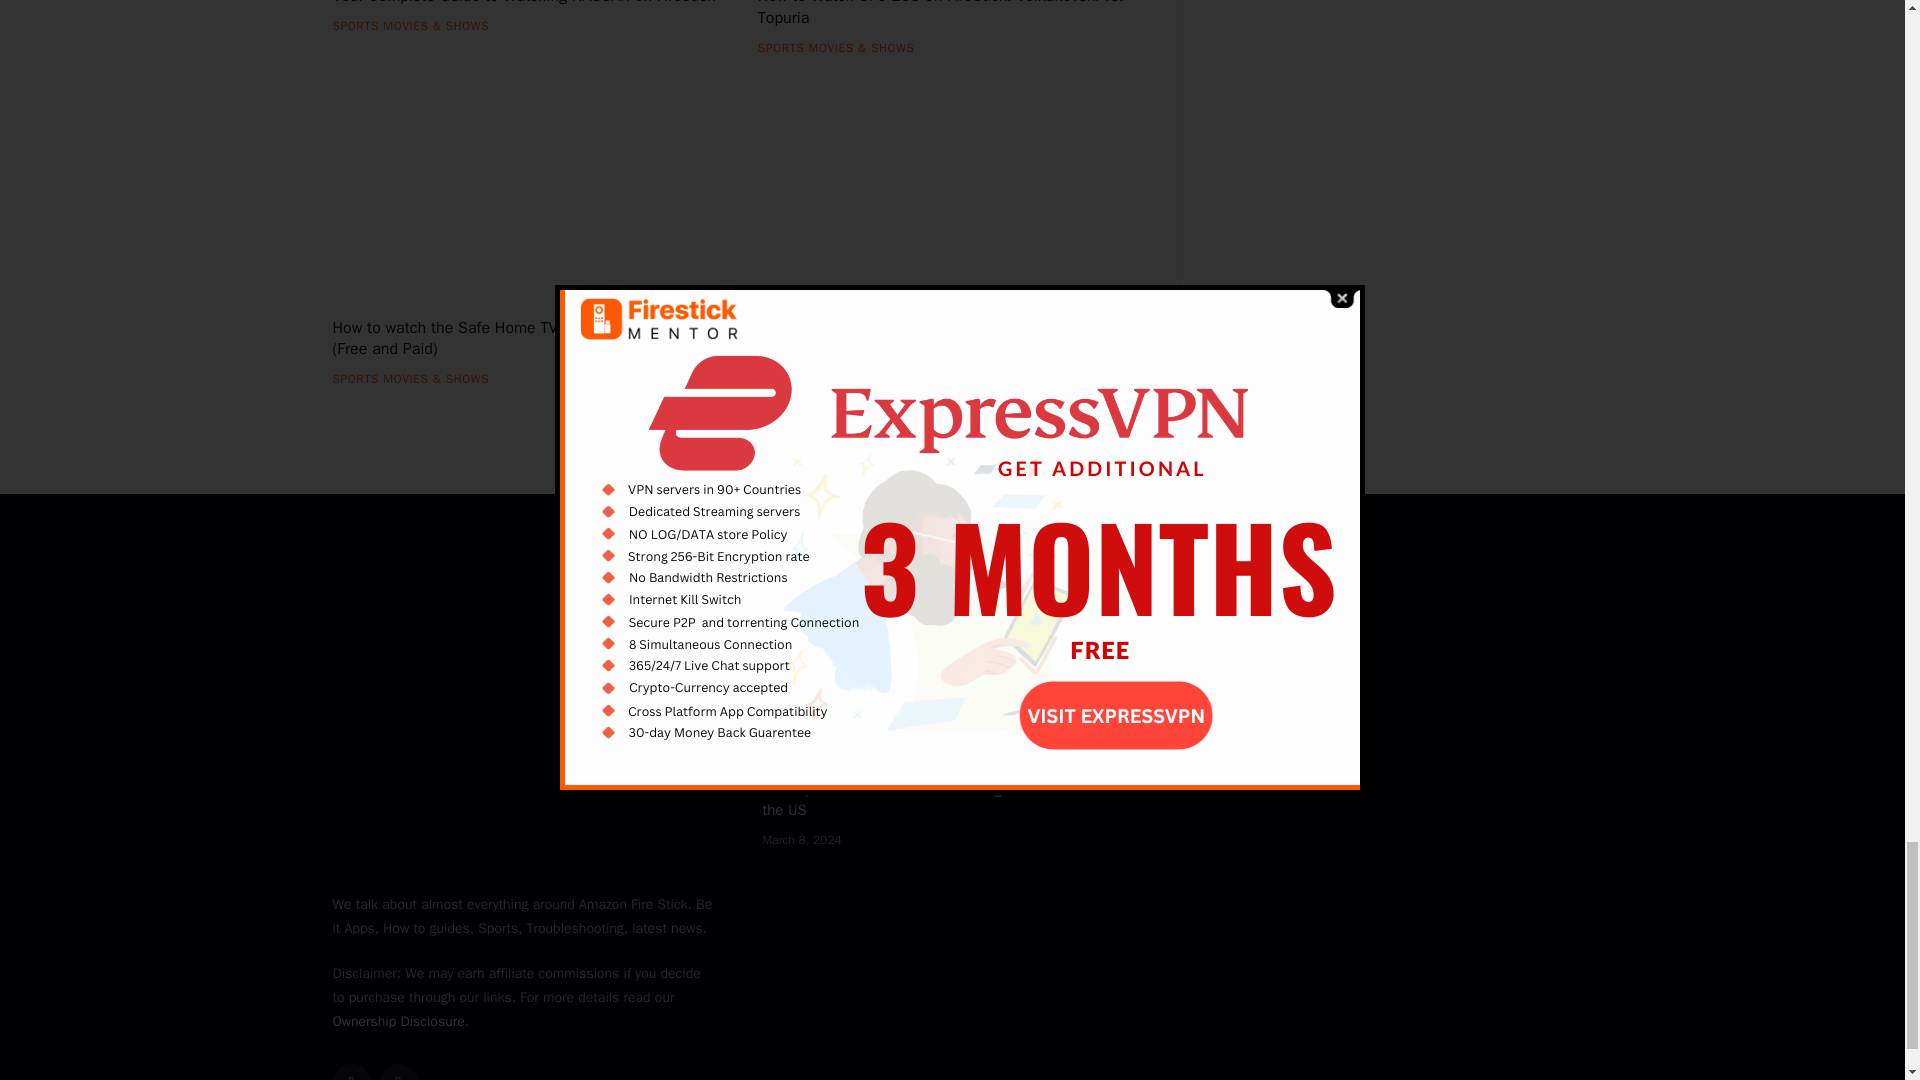  Describe the element at coordinates (952, 15) in the screenshot. I see `How to Watch UFC 298 on FireStick: Volkanovski vs. Topuria` at that location.